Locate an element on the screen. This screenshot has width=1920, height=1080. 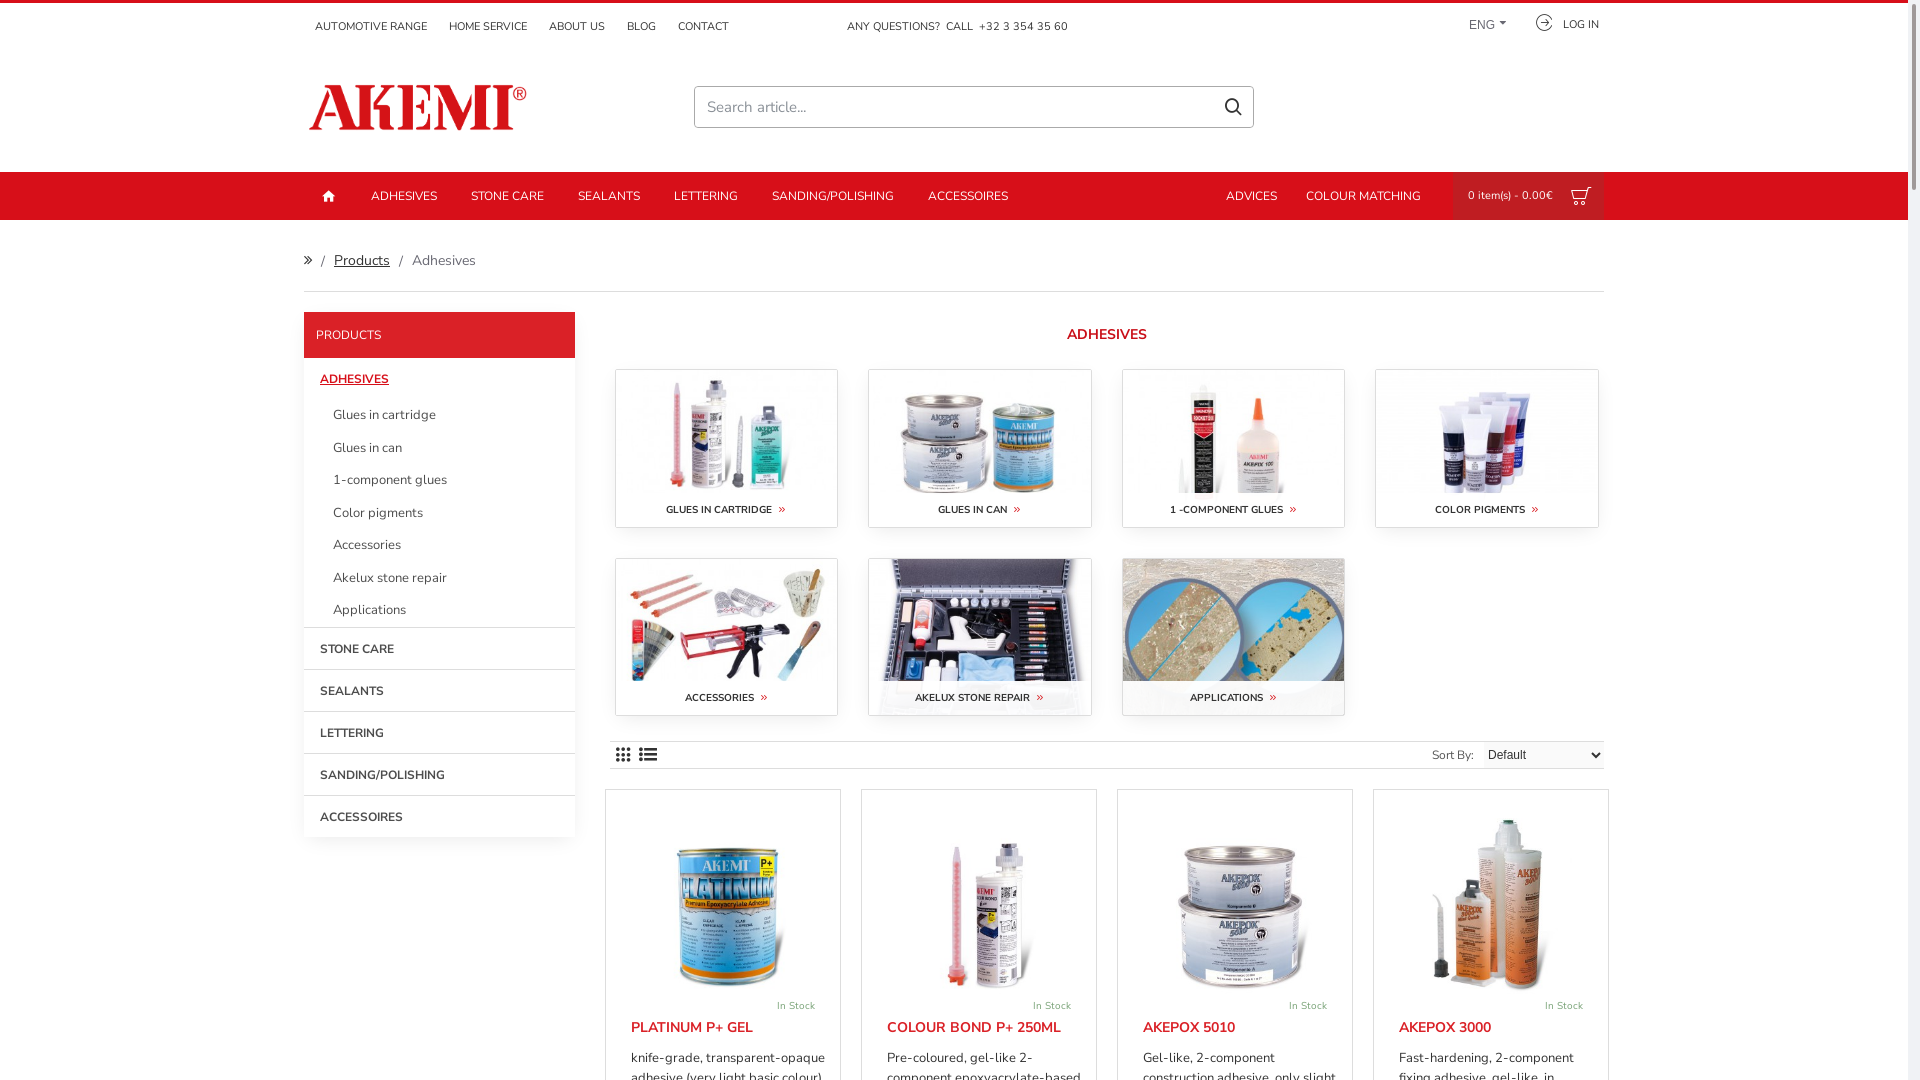
AKEPOX 5010 is located at coordinates (1189, 1028).